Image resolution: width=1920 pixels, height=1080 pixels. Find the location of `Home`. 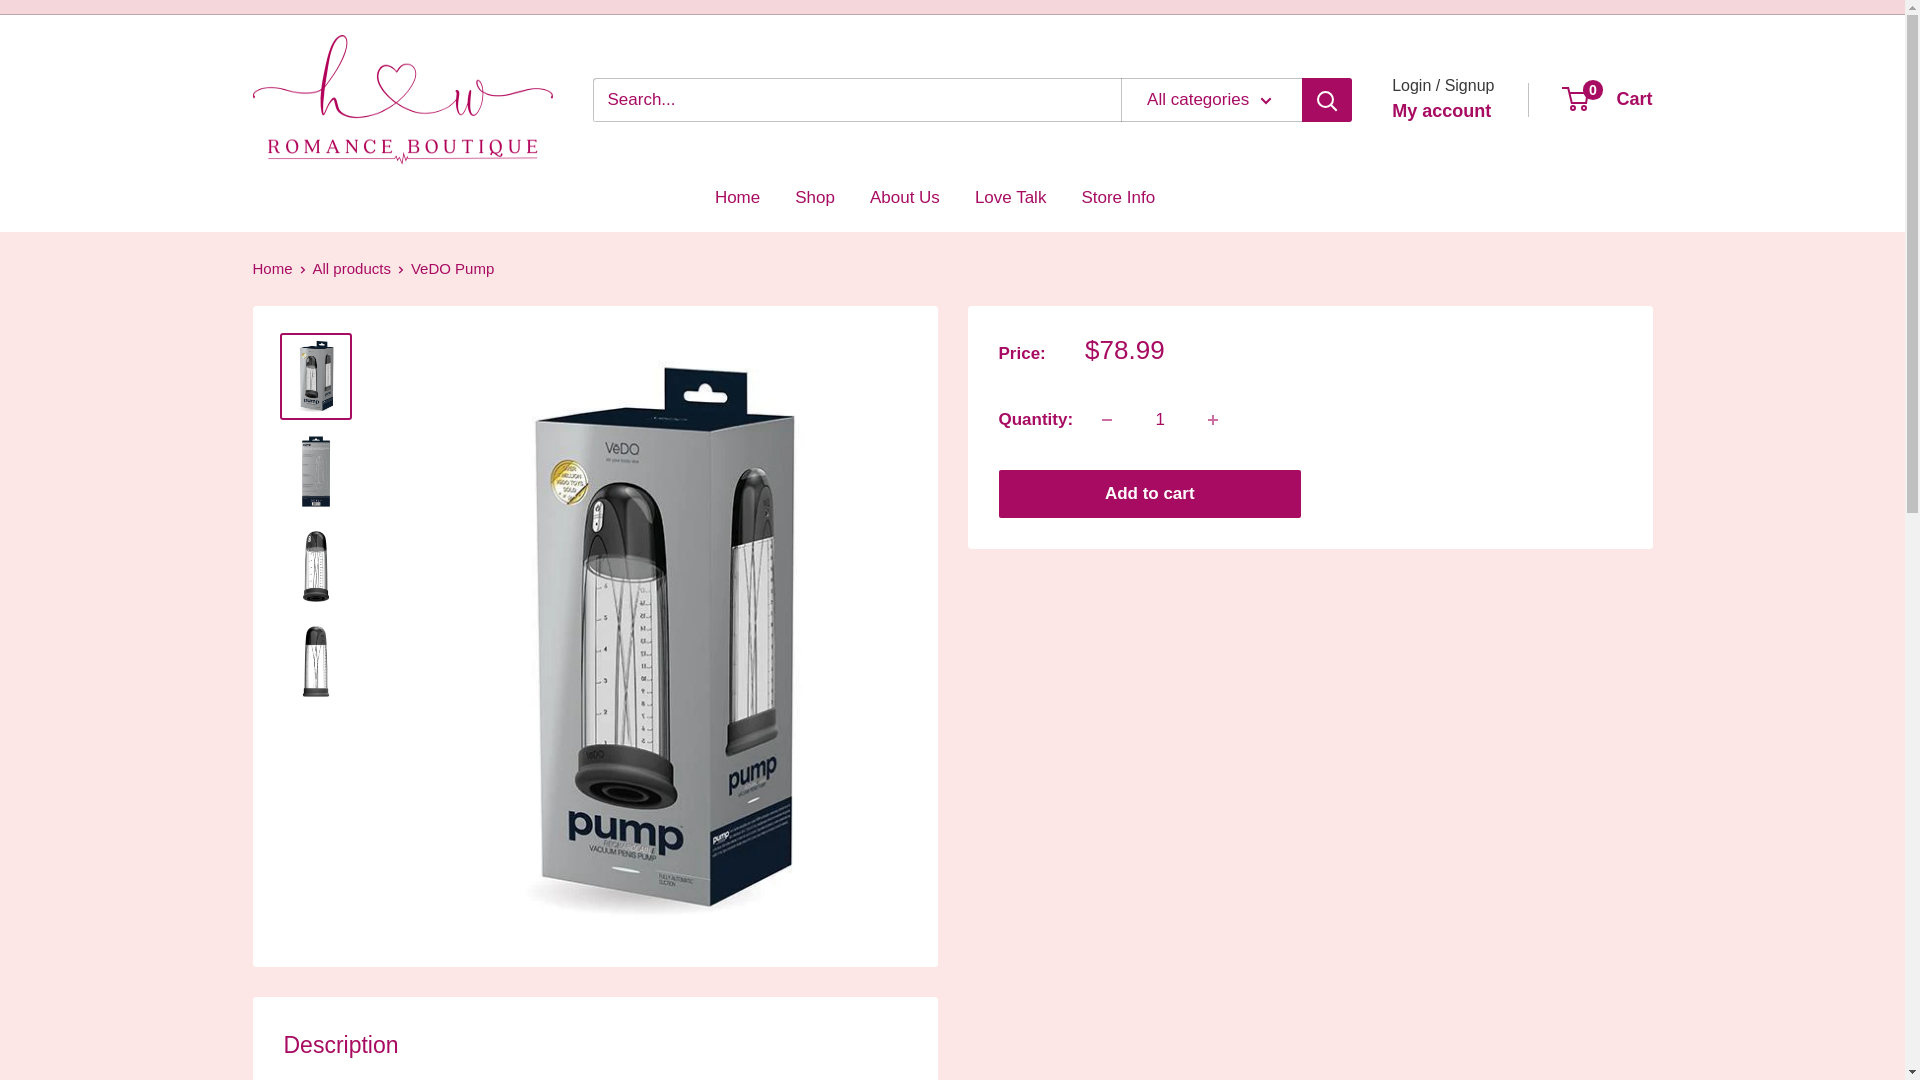

Home is located at coordinates (271, 268).